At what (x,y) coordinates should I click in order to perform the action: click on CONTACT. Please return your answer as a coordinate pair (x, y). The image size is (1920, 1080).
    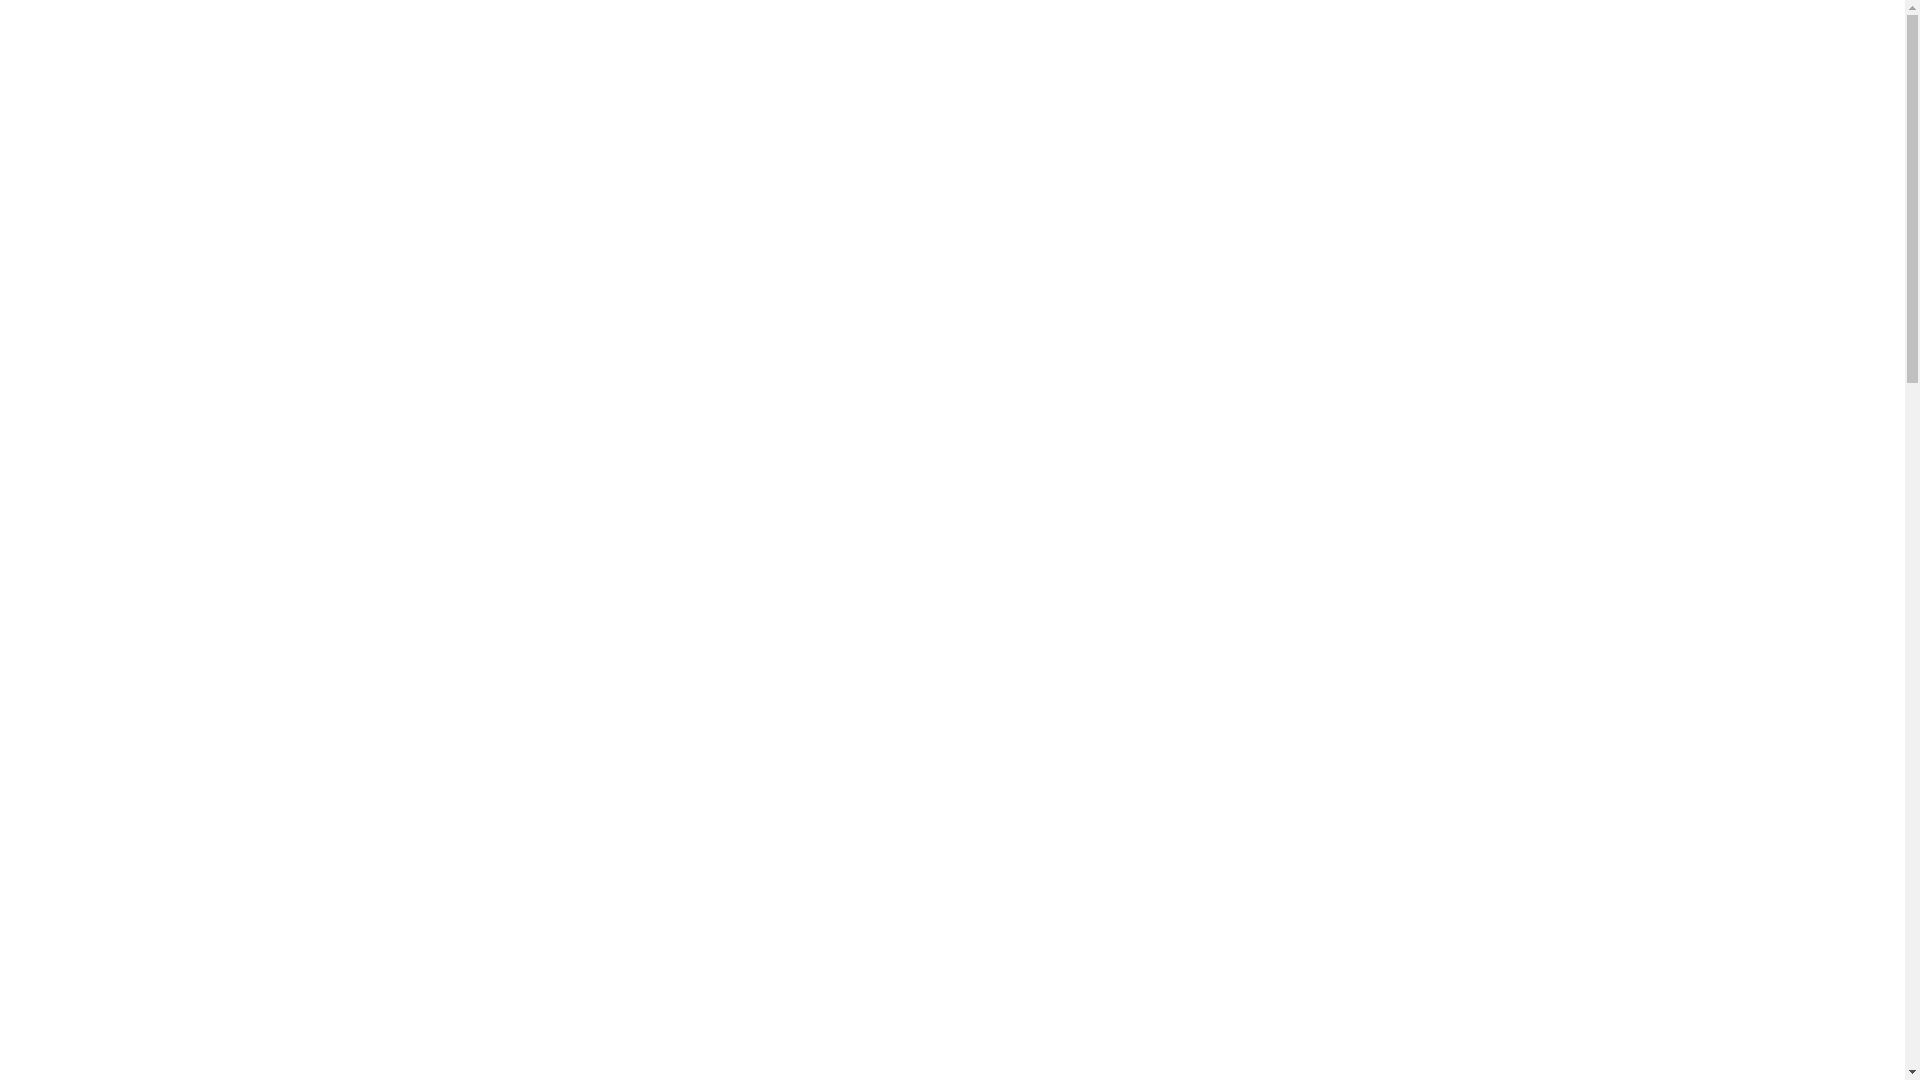
    Looking at the image, I should click on (1732, 35).